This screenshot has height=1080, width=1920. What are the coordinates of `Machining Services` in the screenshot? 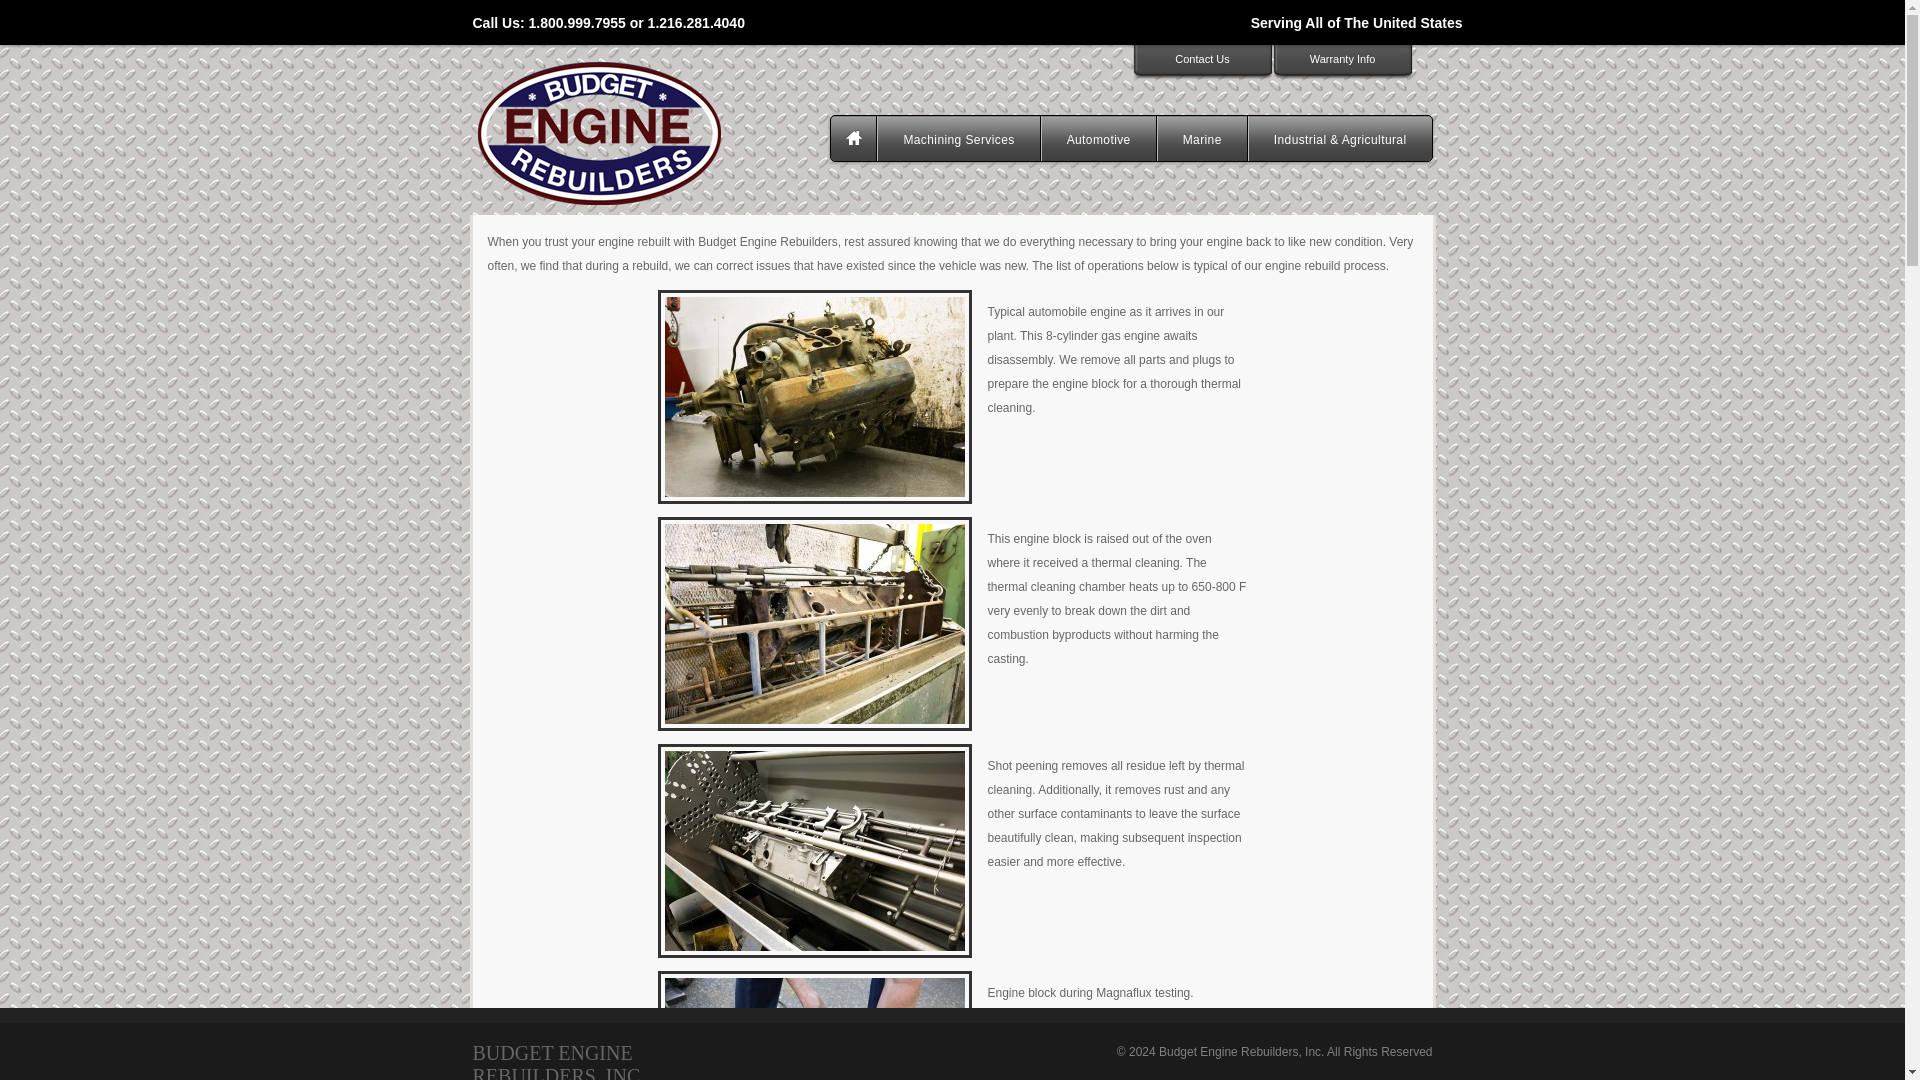 It's located at (958, 140).